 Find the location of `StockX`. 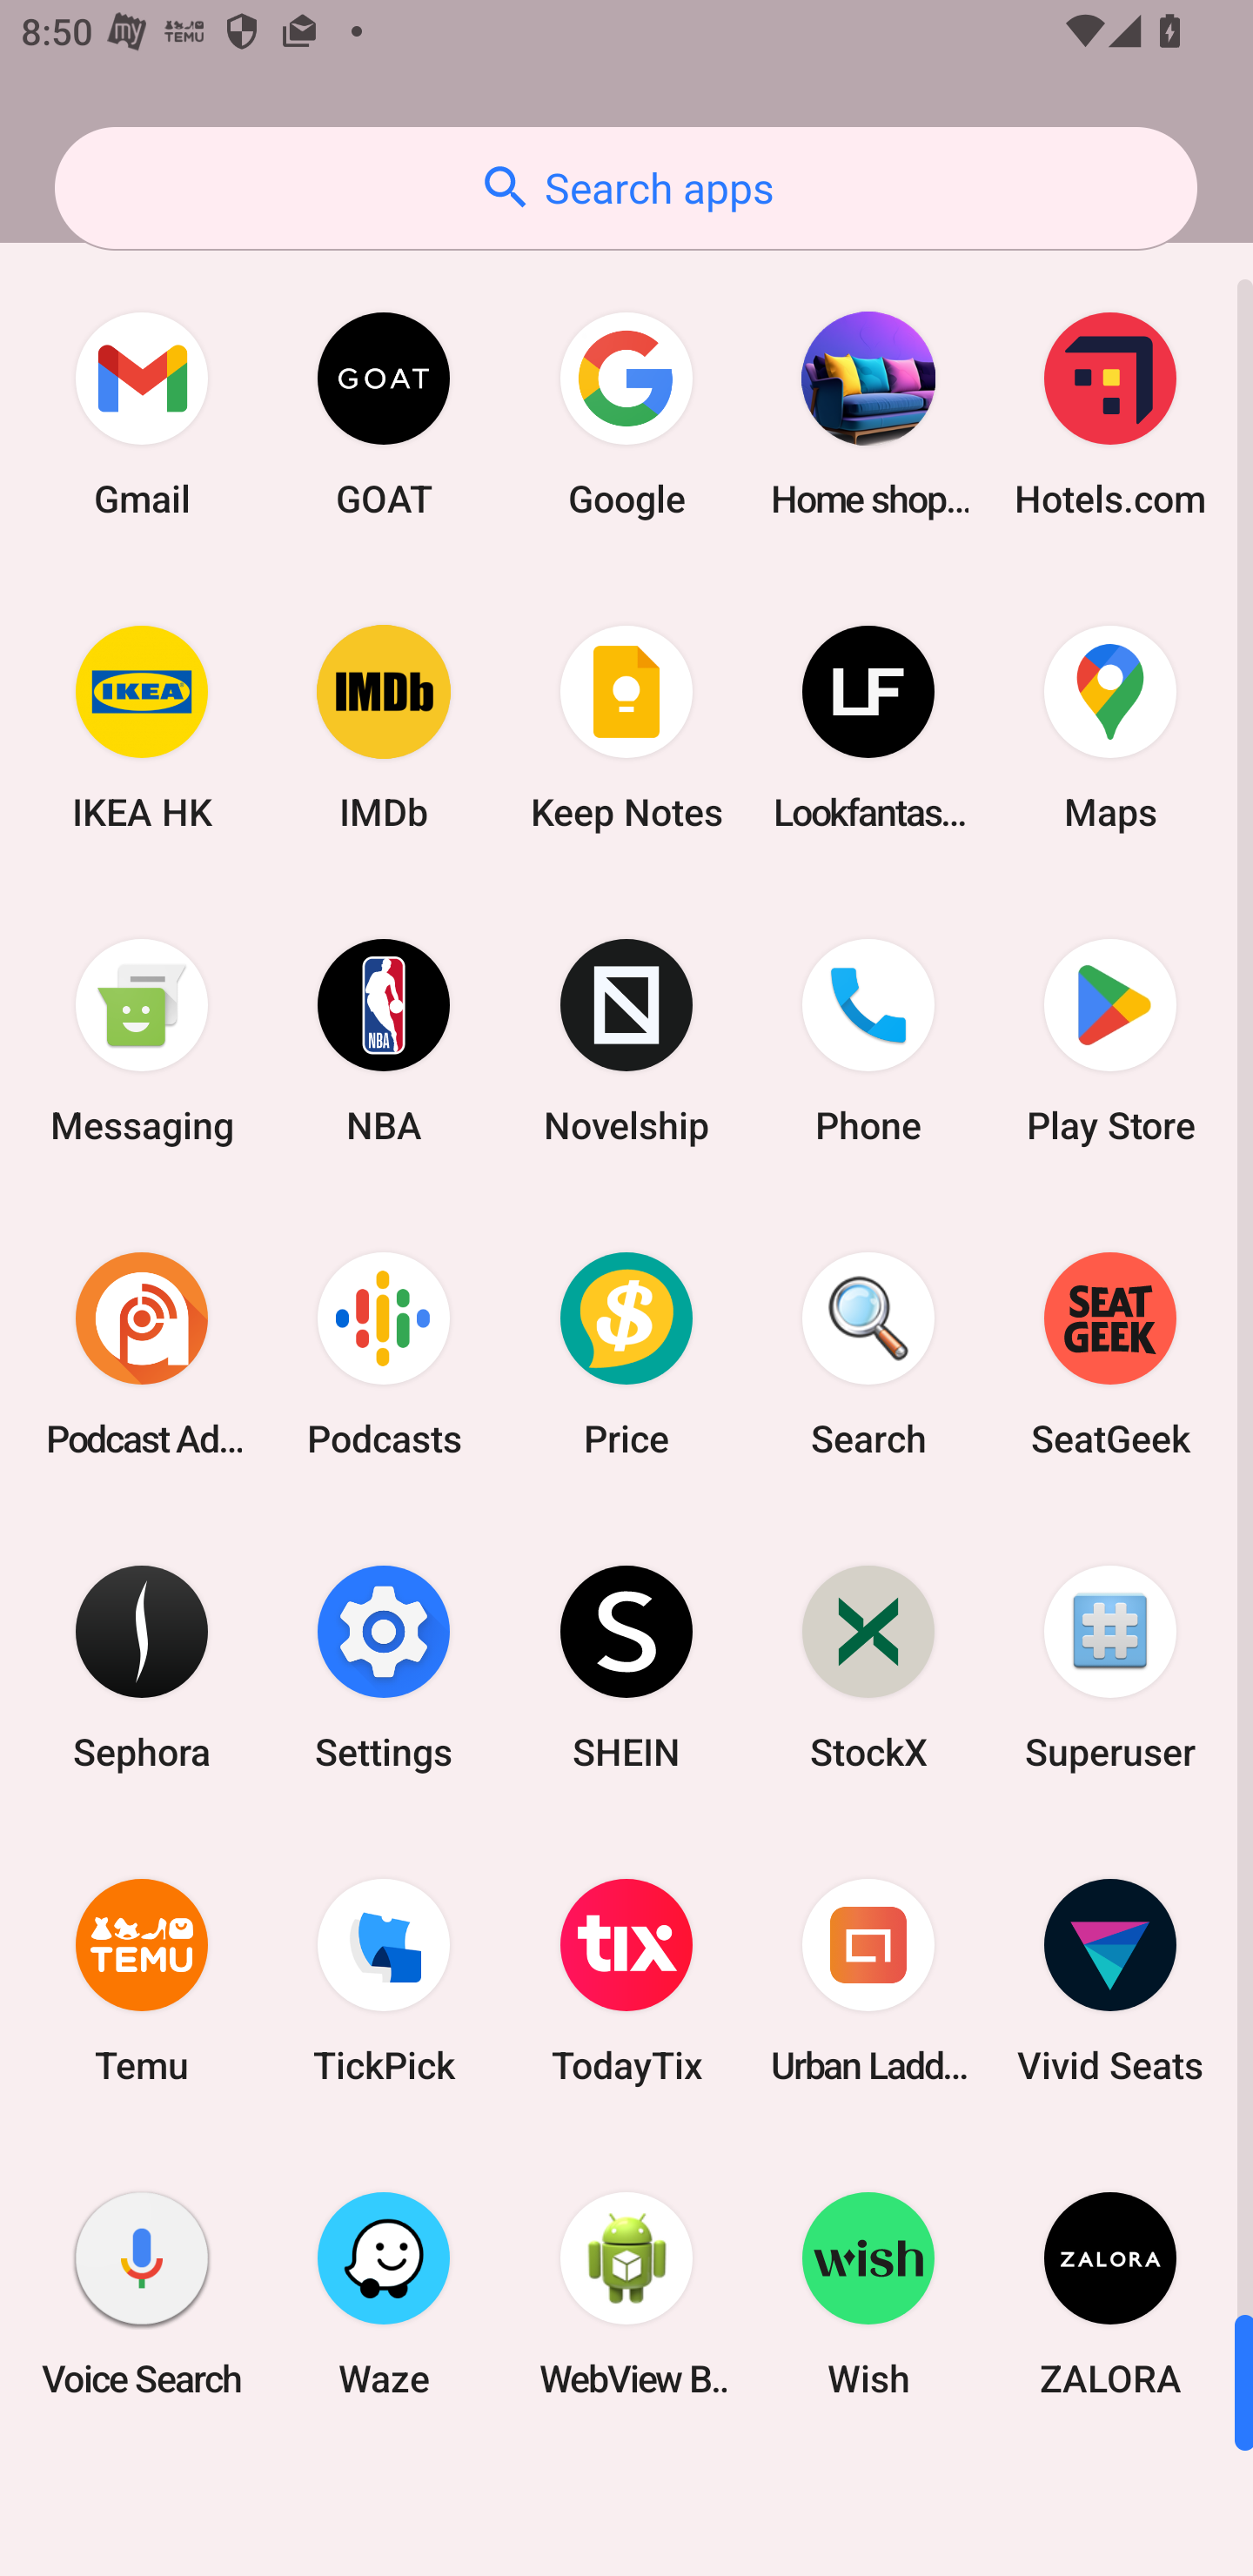

StockX is located at coordinates (868, 1666).